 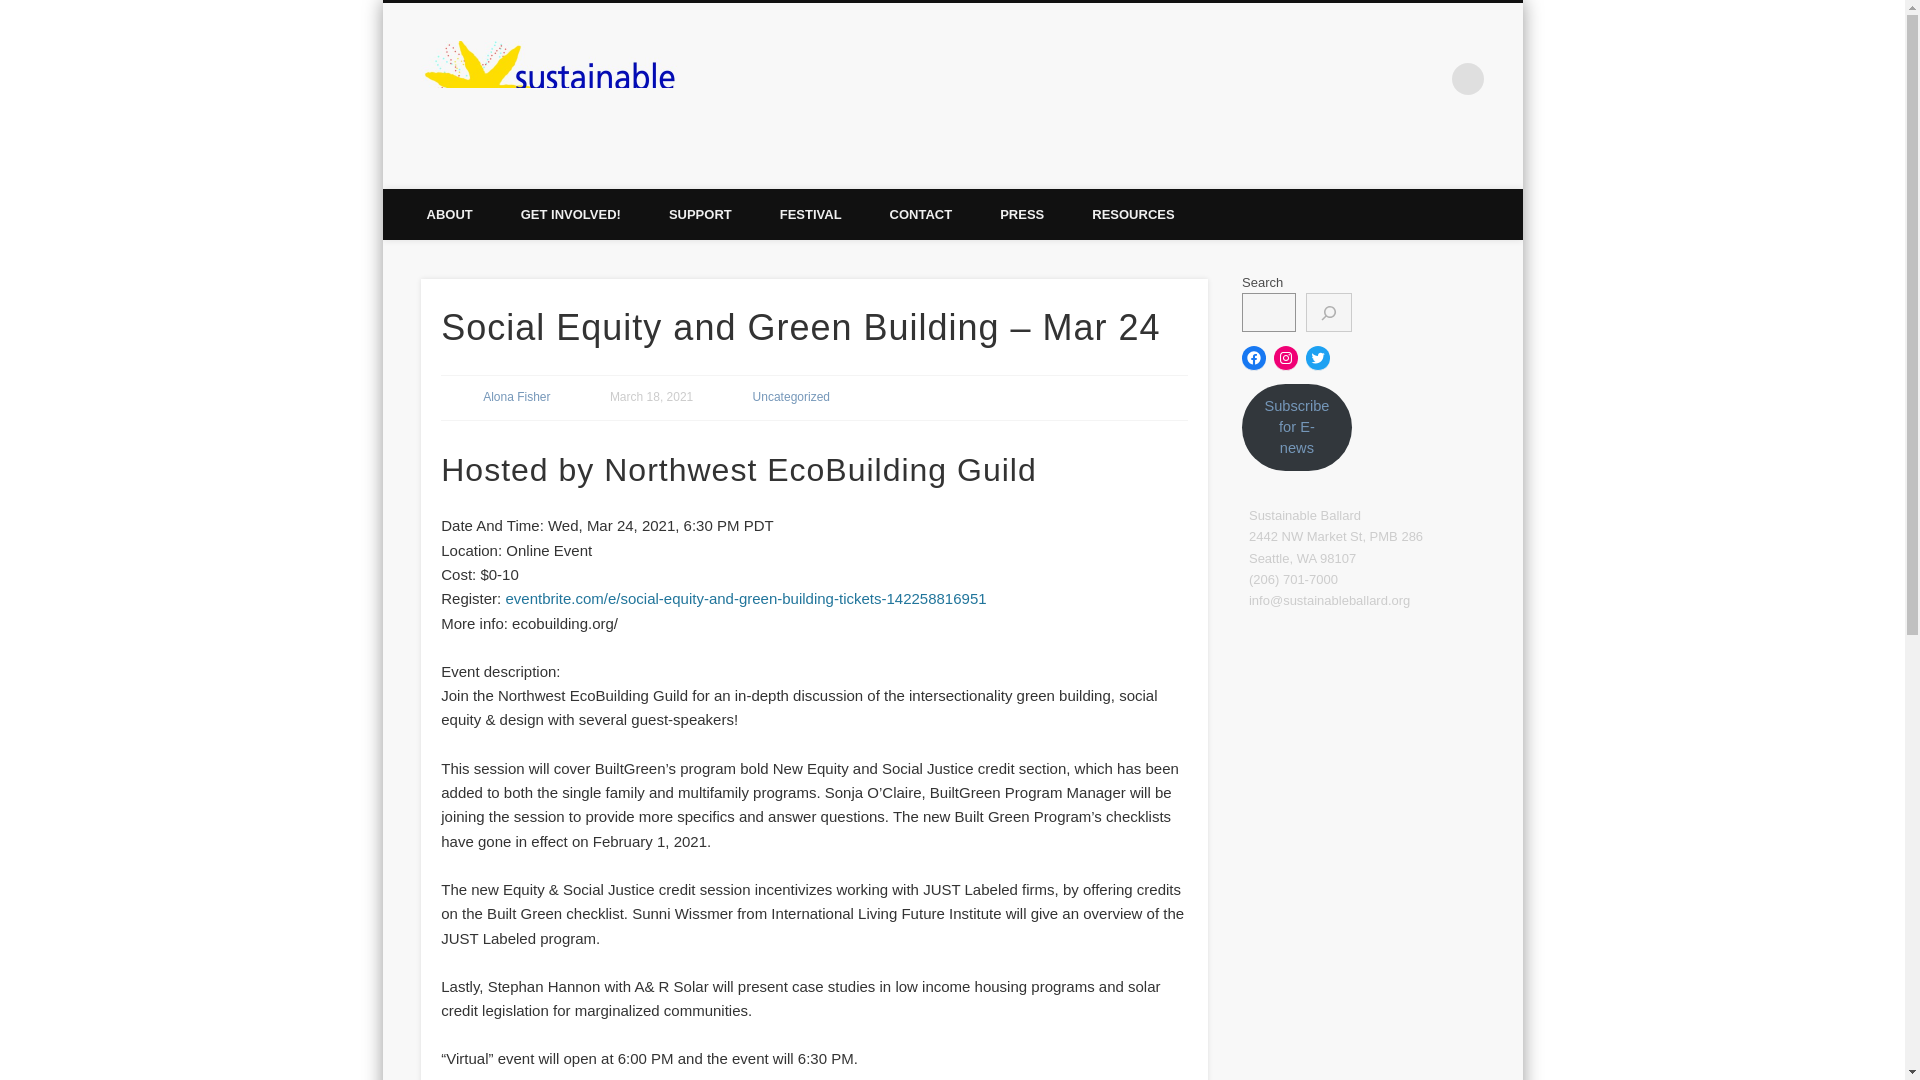 What do you see at coordinates (1021, 214) in the screenshot?
I see `In the news` at bounding box center [1021, 214].